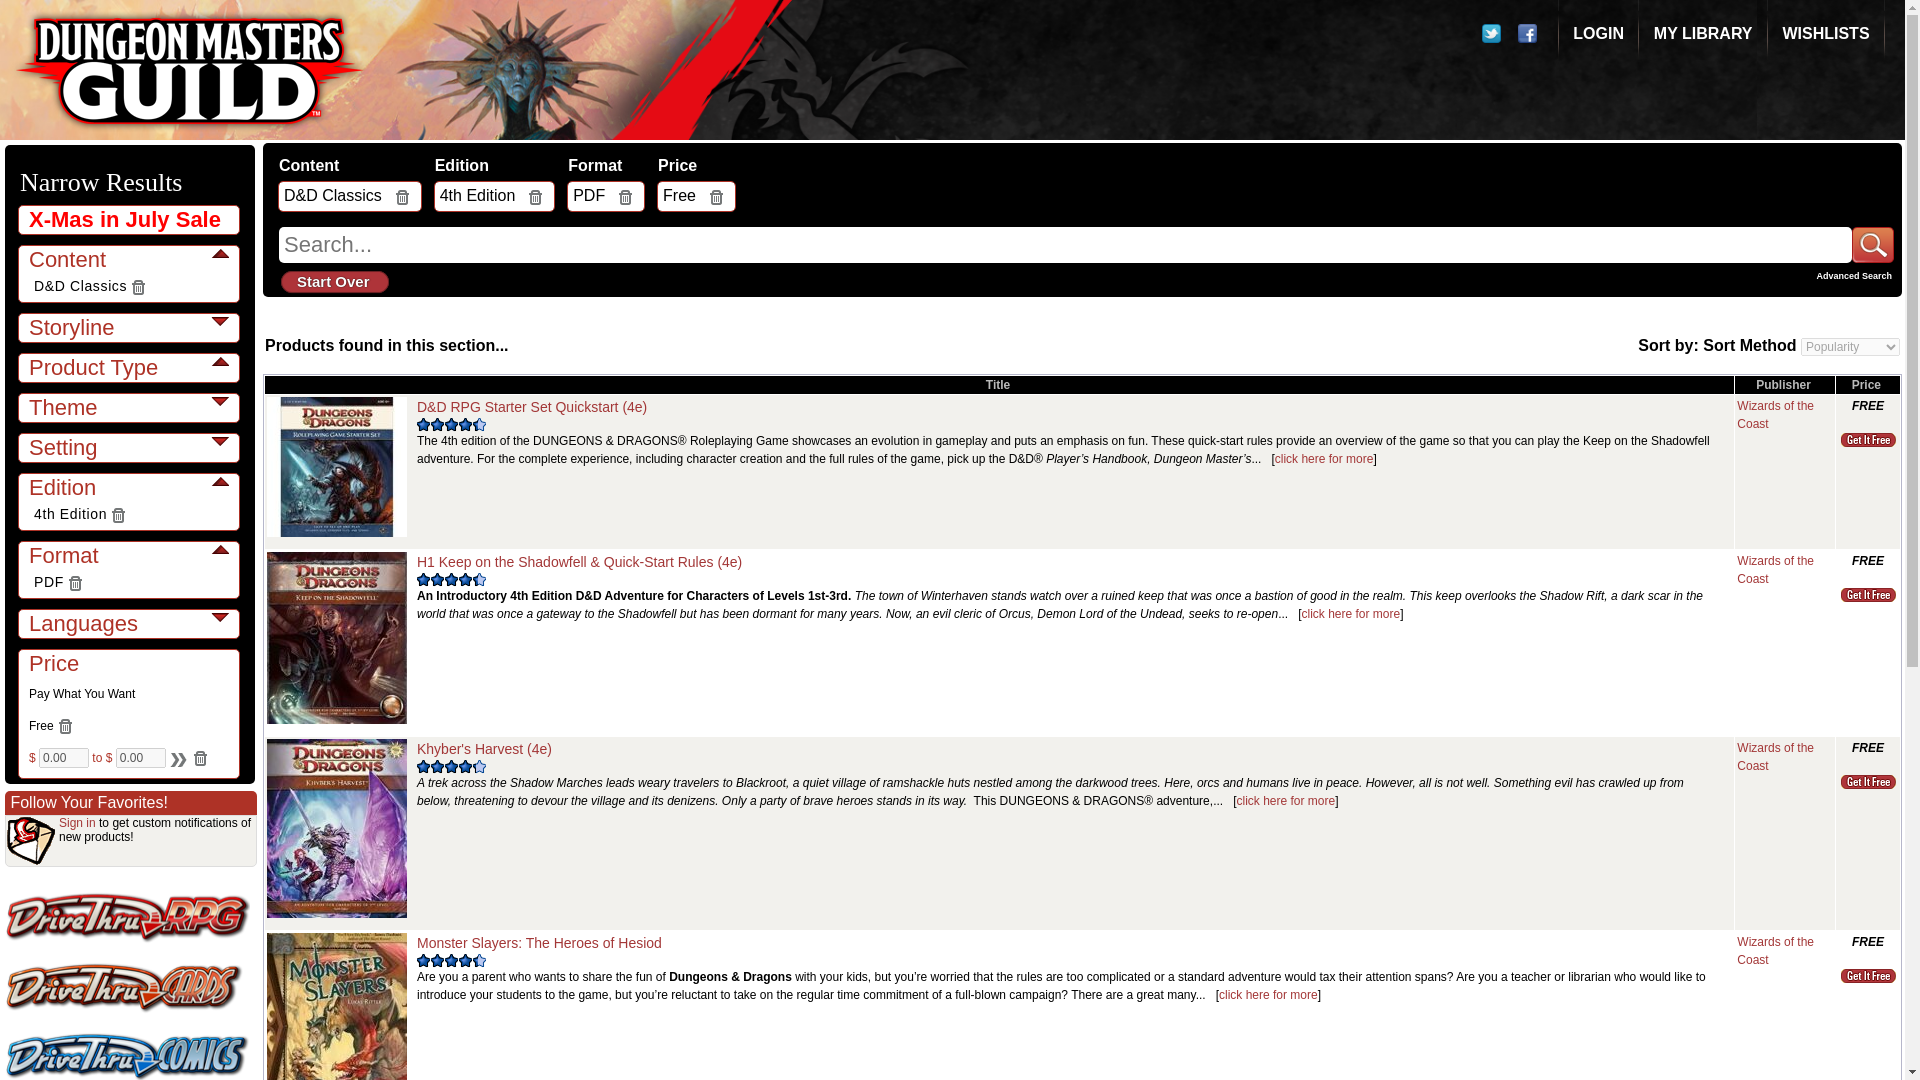 The width and height of the screenshot is (1920, 1080). Describe the element at coordinates (1824, 33) in the screenshot. I see `WISHLISTS` at that location.